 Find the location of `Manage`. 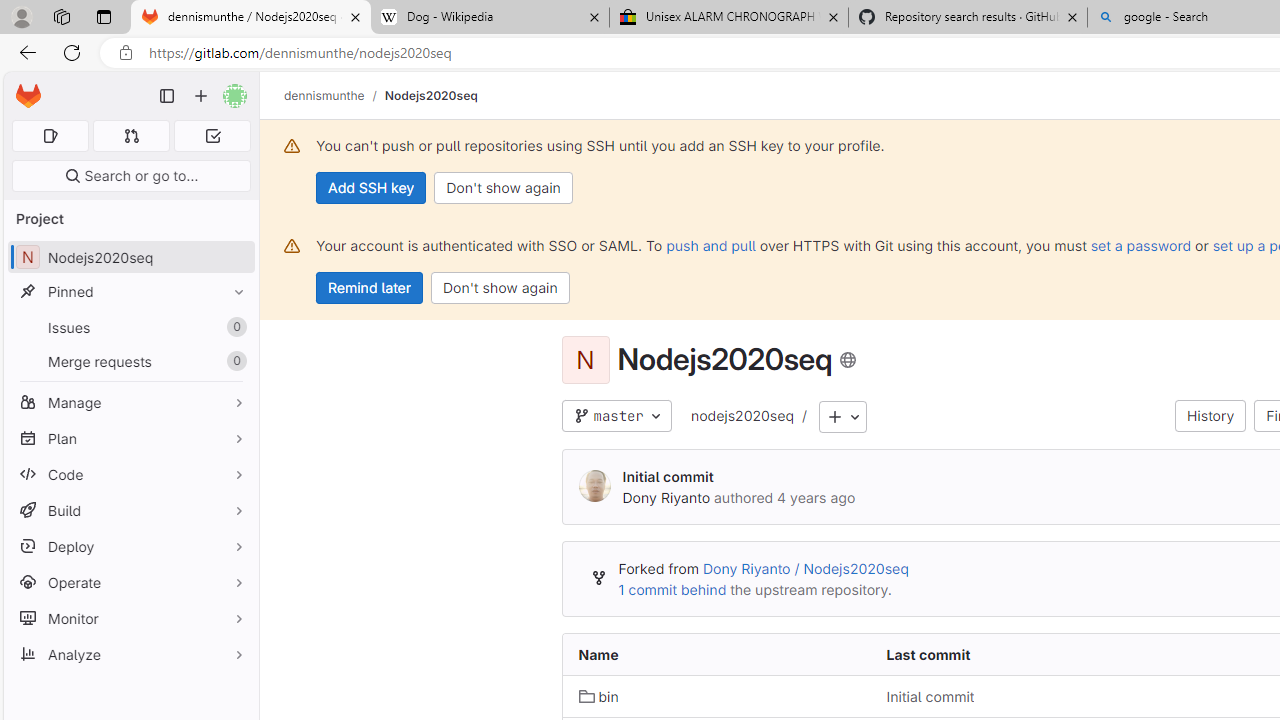

Manage is located at coordinates (130, 402).